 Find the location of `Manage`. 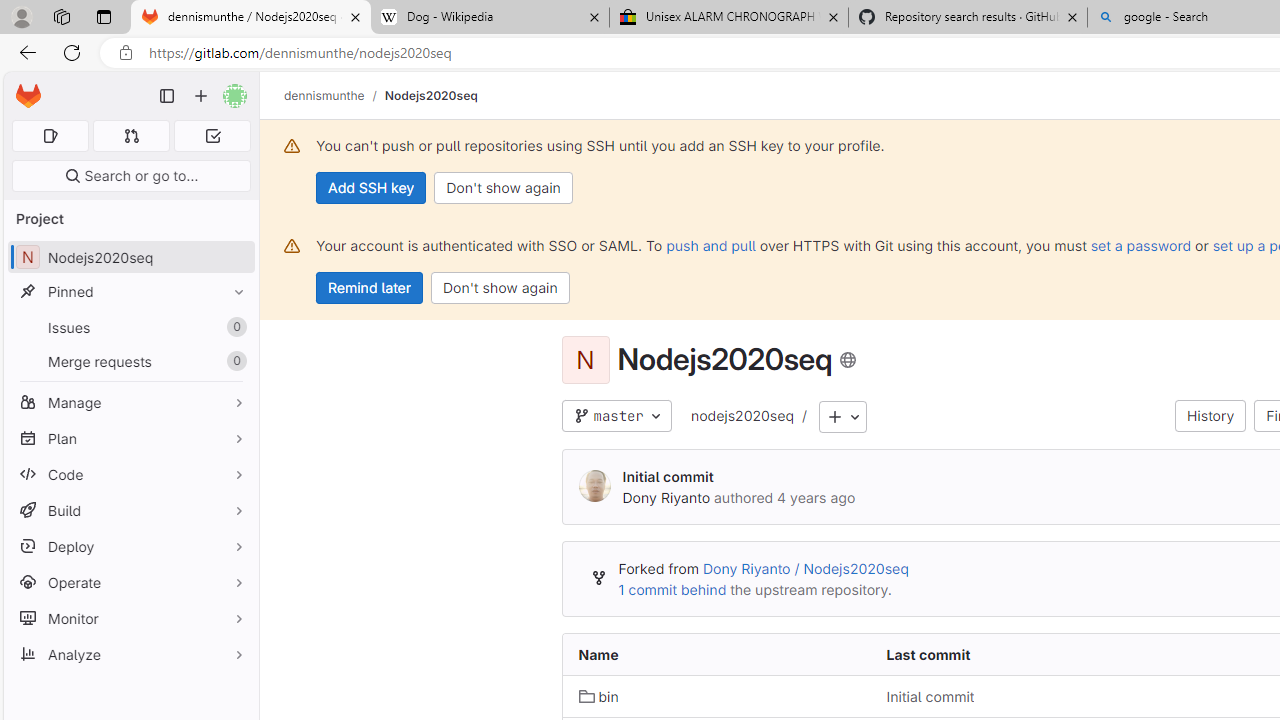

Manage is located at coordinates (130, 402).